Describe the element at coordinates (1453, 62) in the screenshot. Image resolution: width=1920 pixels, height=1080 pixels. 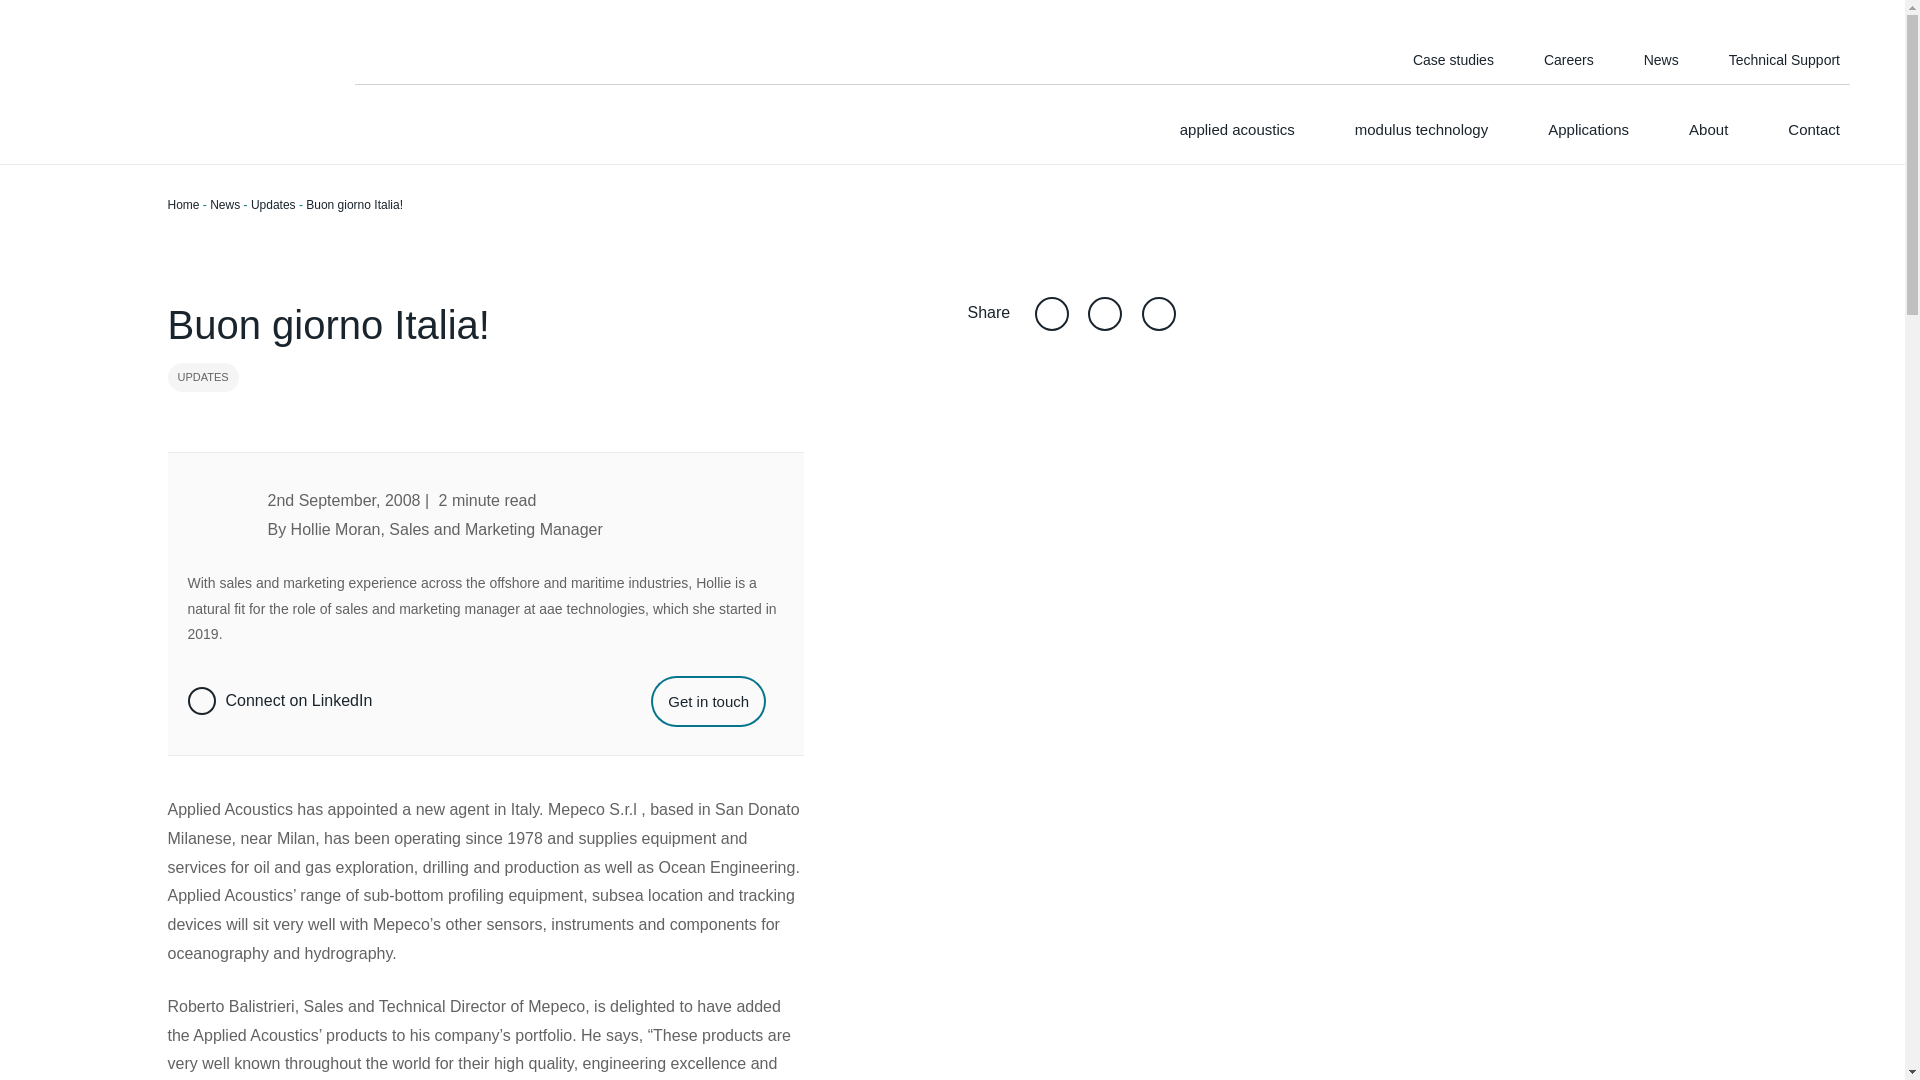
I see `Case studies` at that location.